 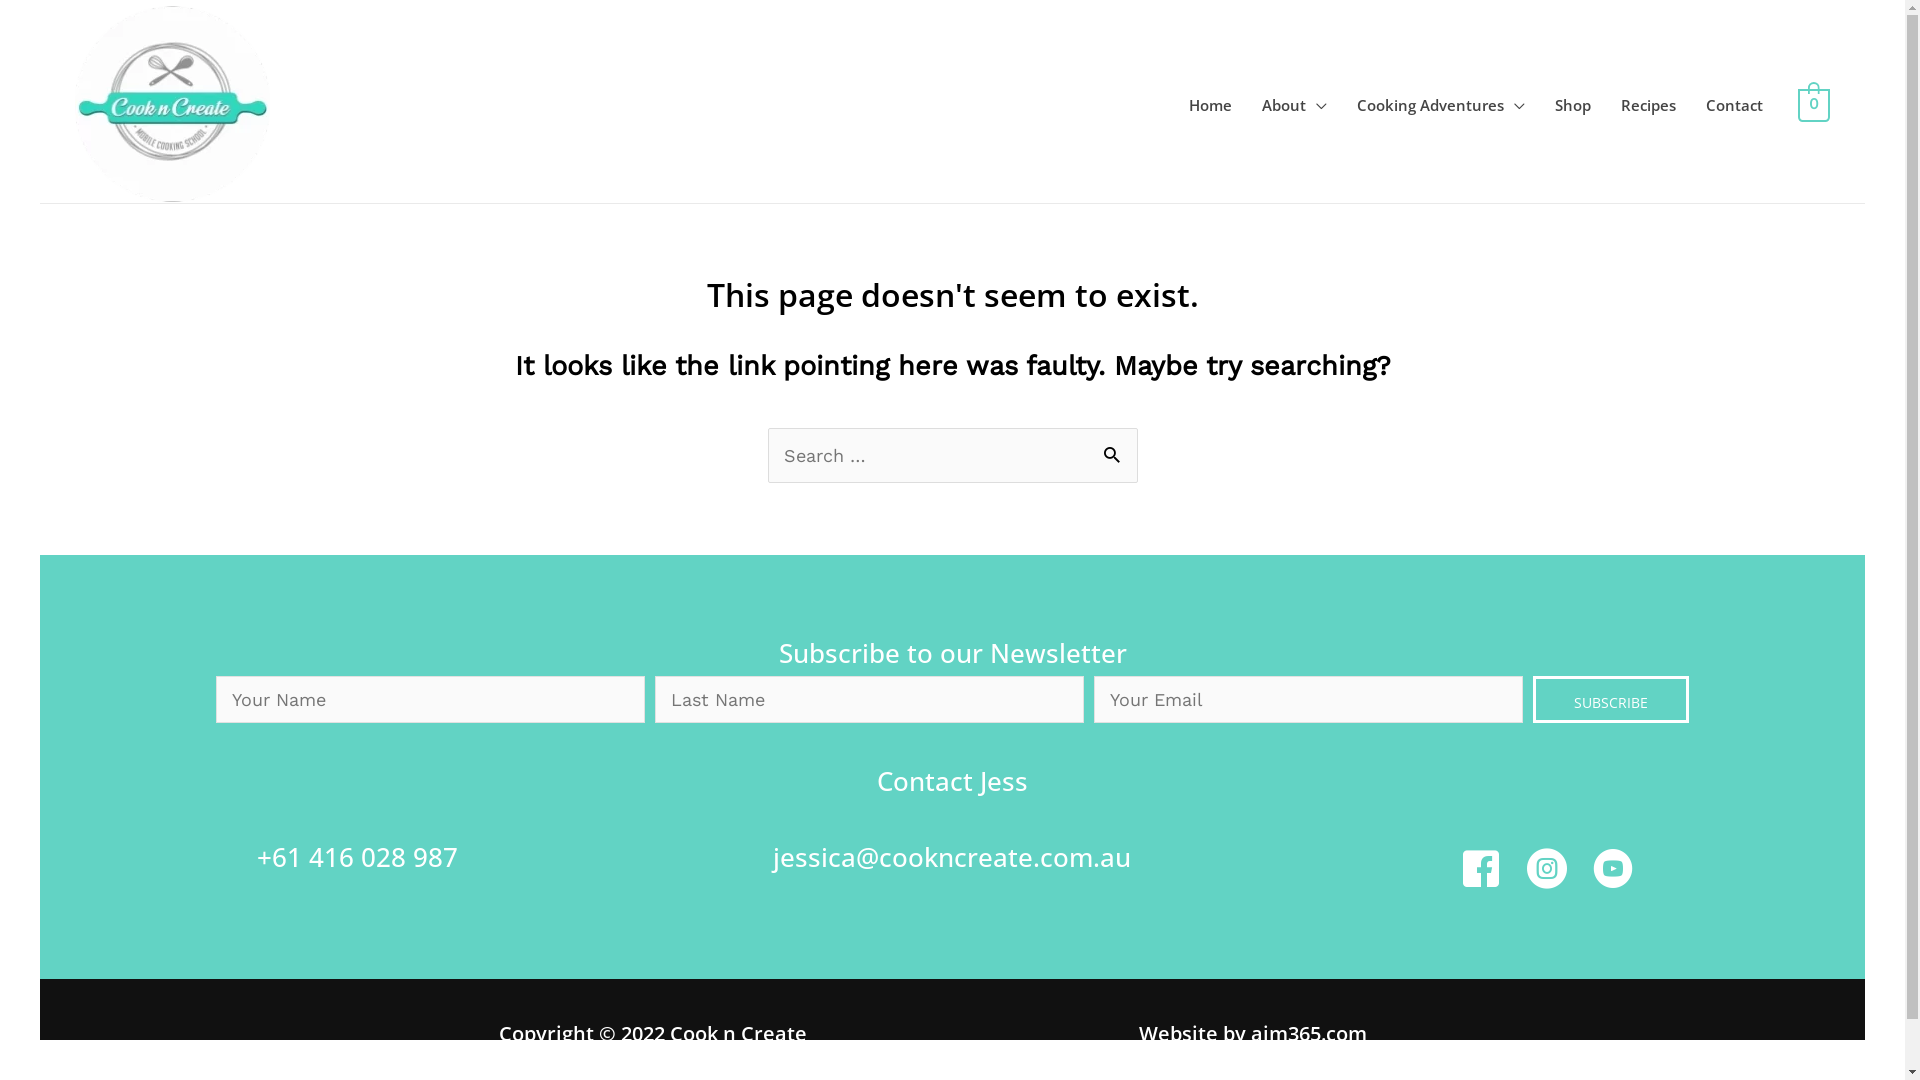 What do you see at coordinates (1734, 105) in the screenshot?
I see `Contact` at bounding box center [1734, 105].